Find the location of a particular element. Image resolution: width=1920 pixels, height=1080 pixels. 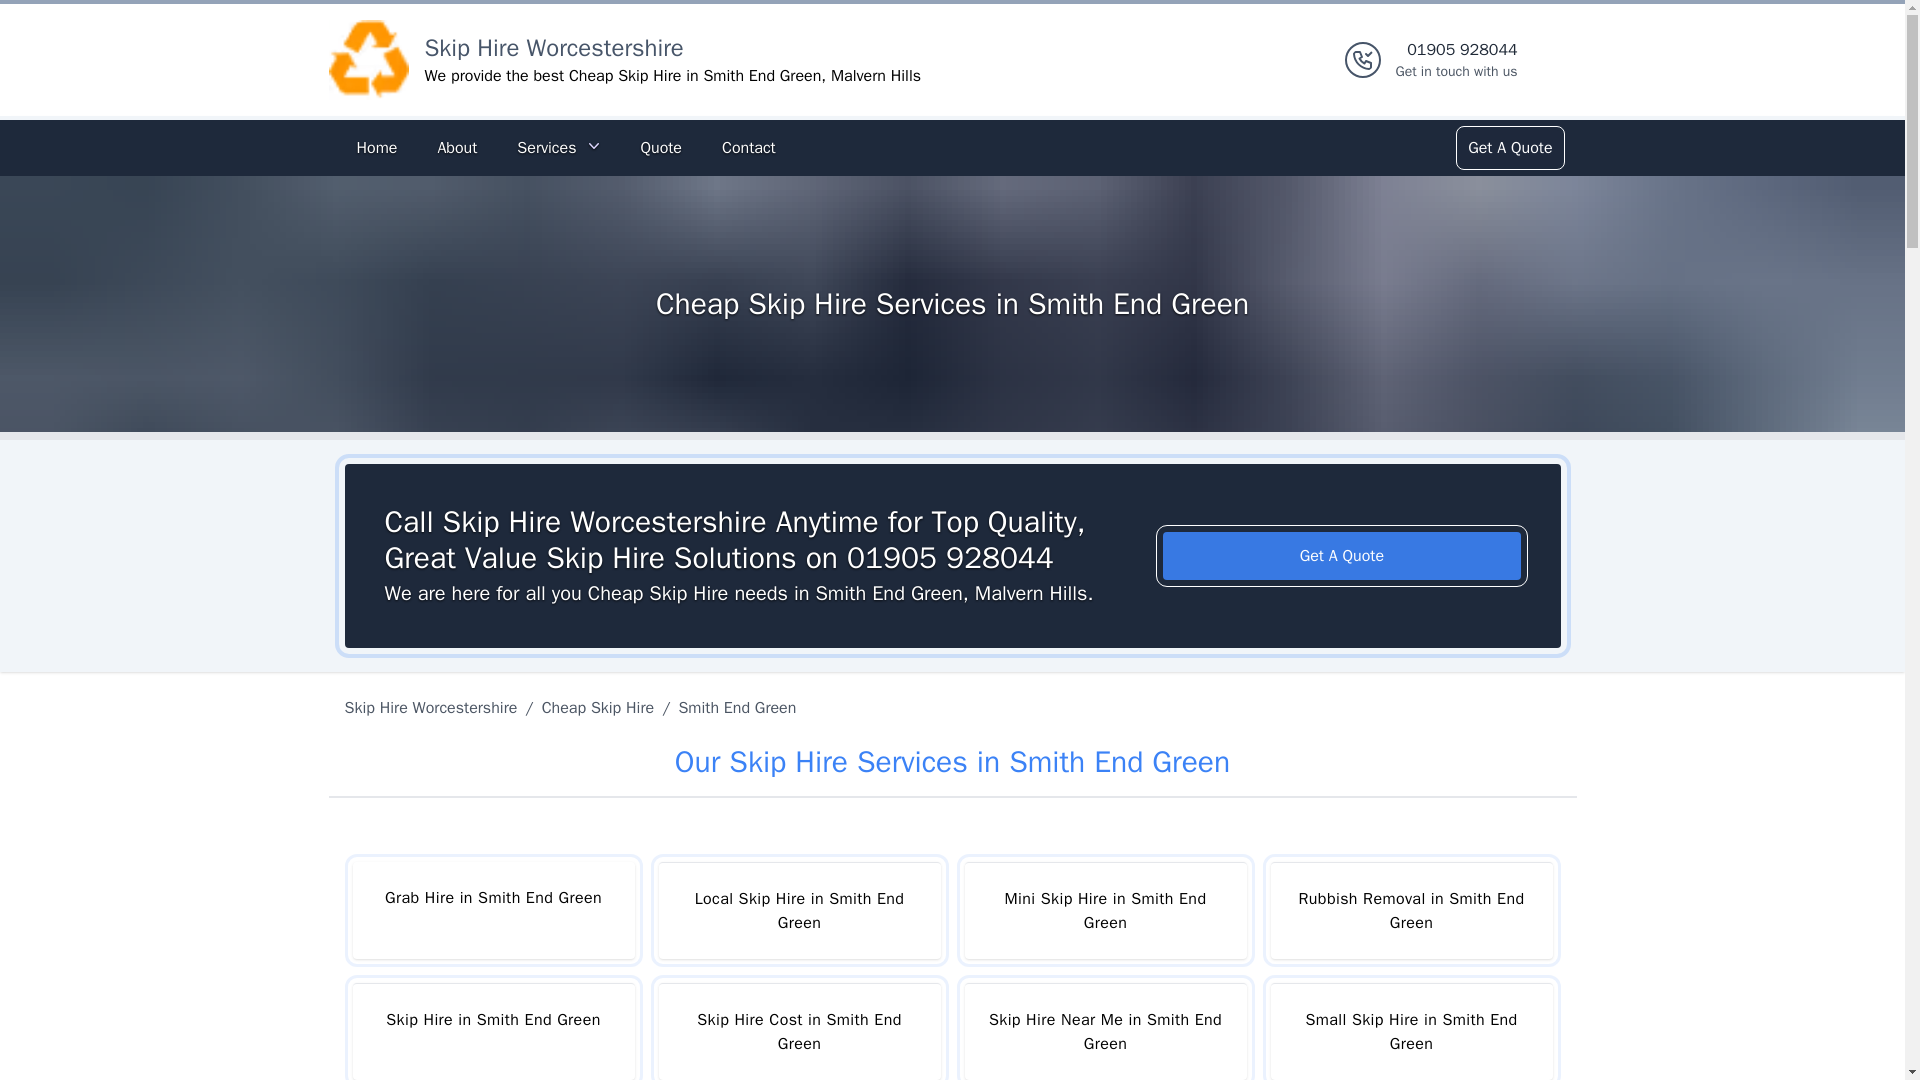

Home is located at coordinates (376, 148).